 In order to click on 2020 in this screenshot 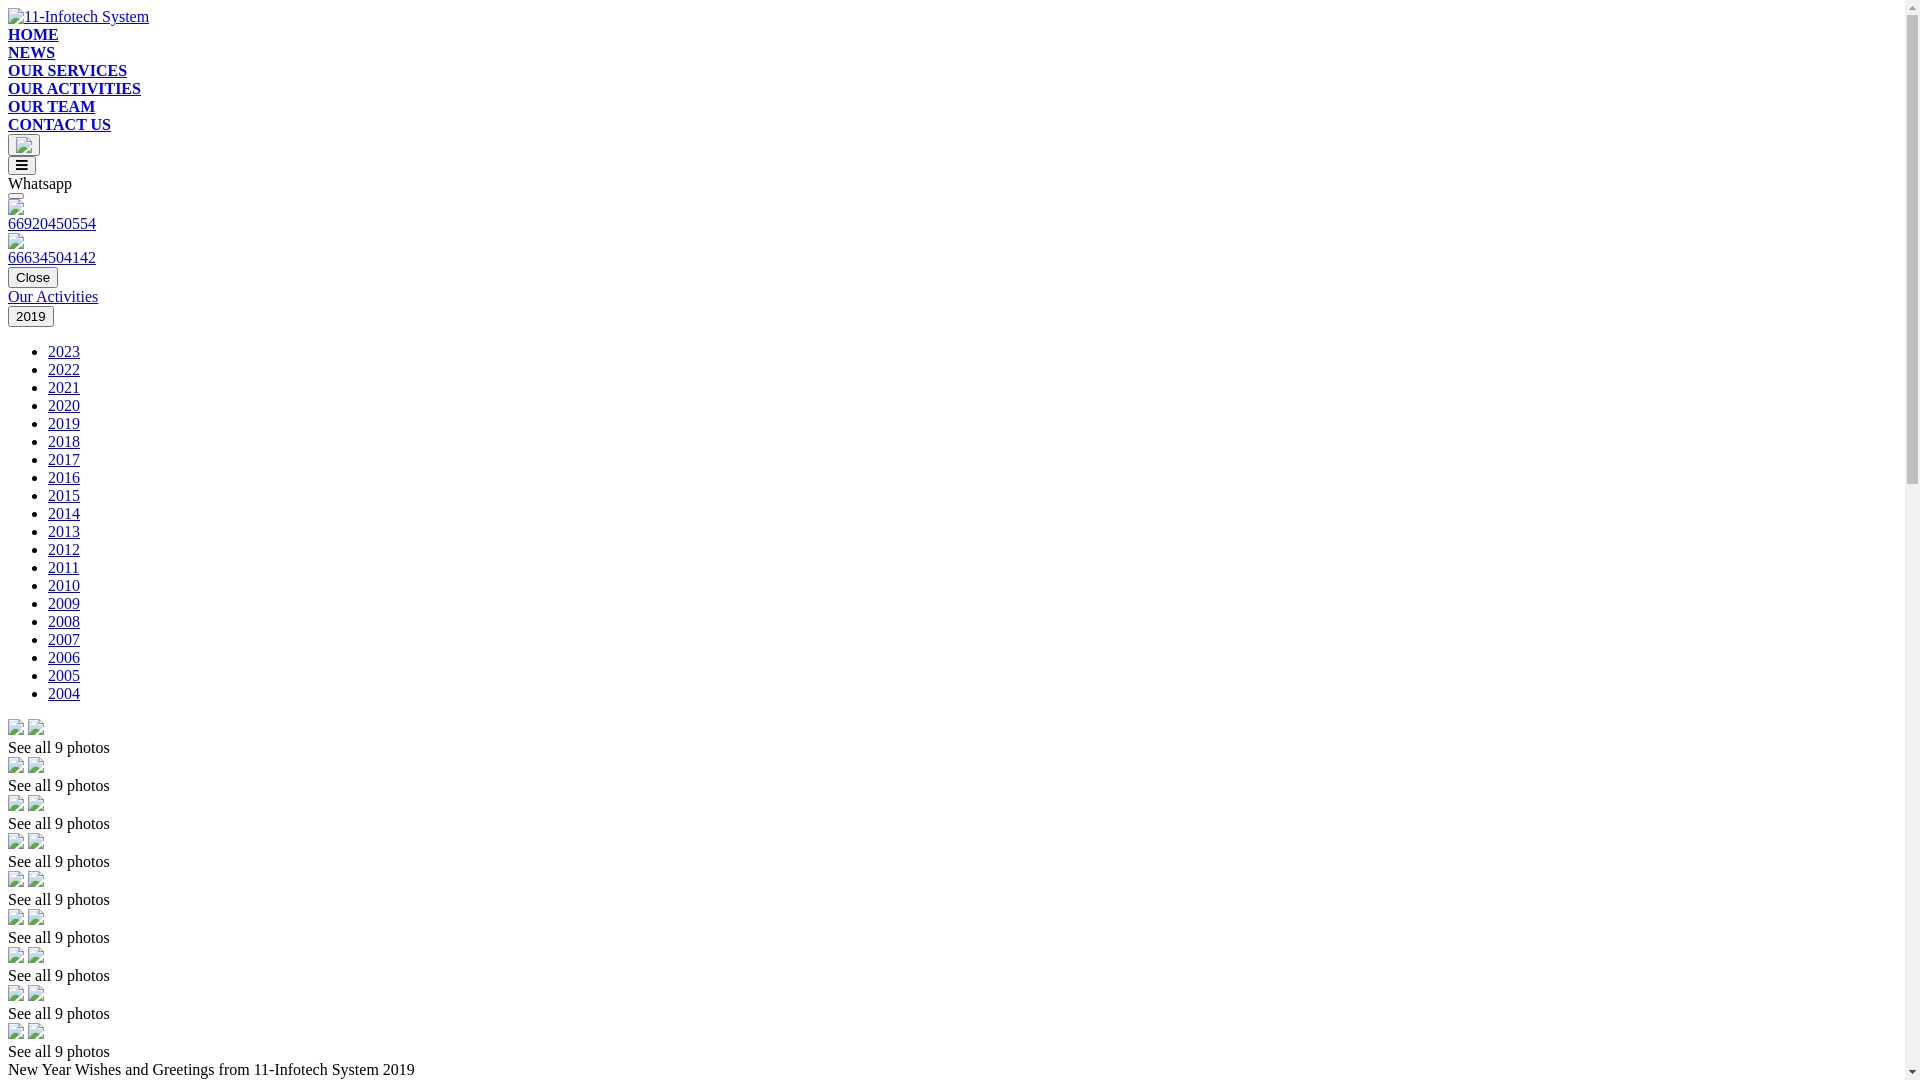, I will do `click(64, 406)`.